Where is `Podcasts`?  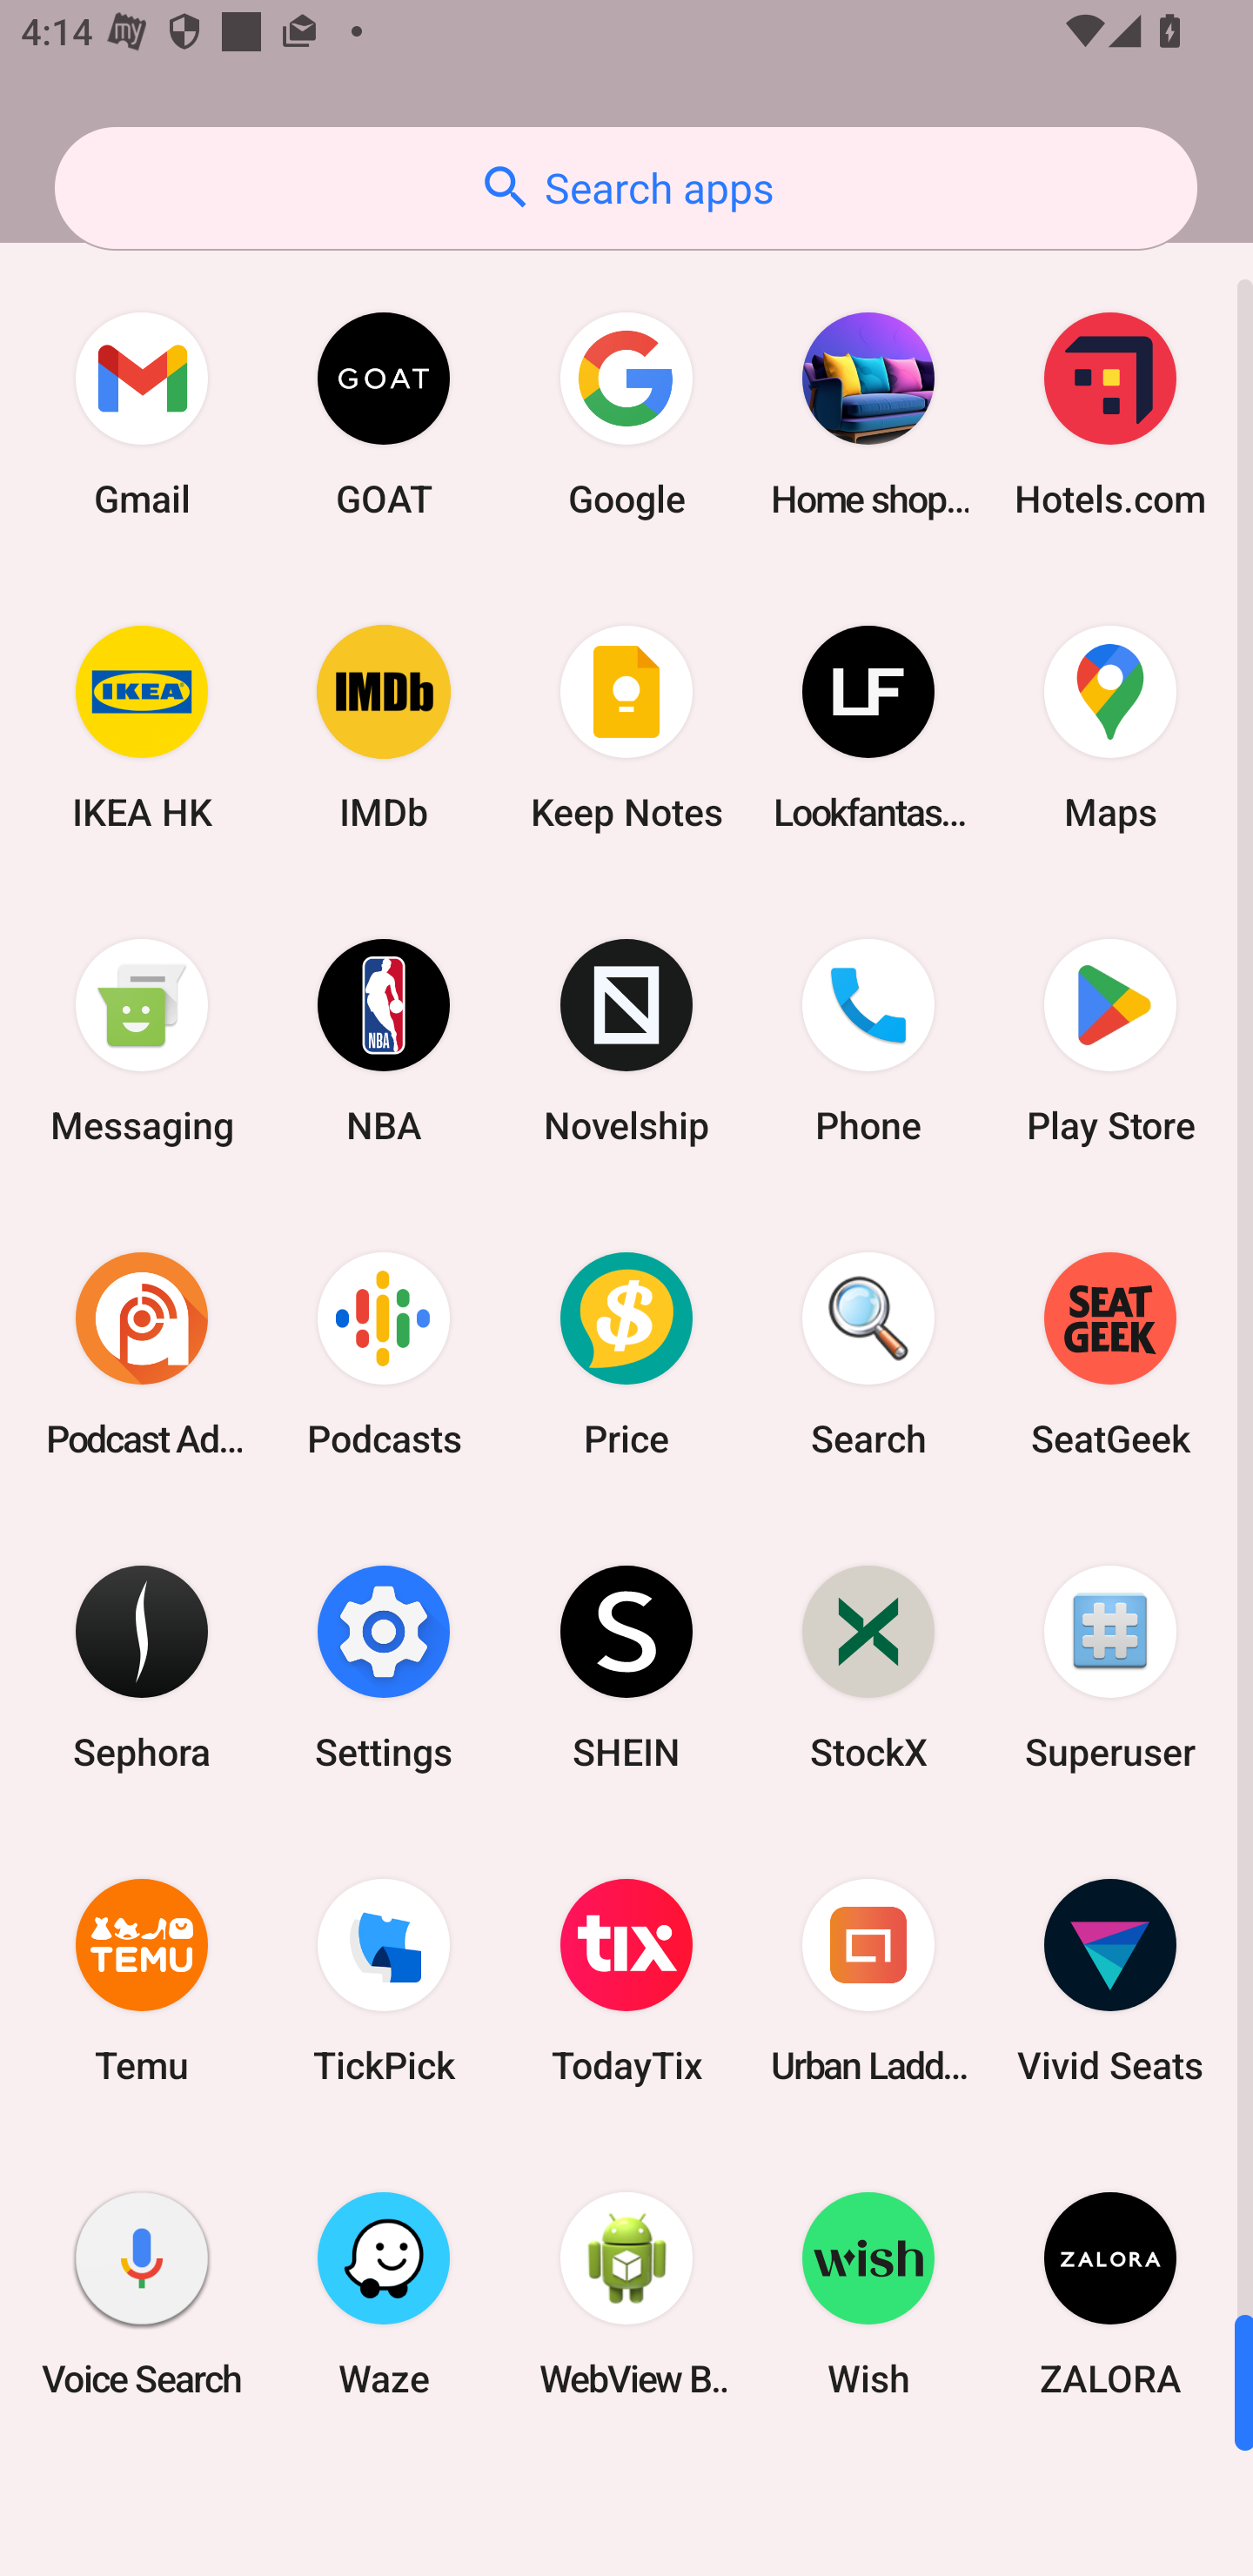
Podcasts is located at coordinates (384, 1353).